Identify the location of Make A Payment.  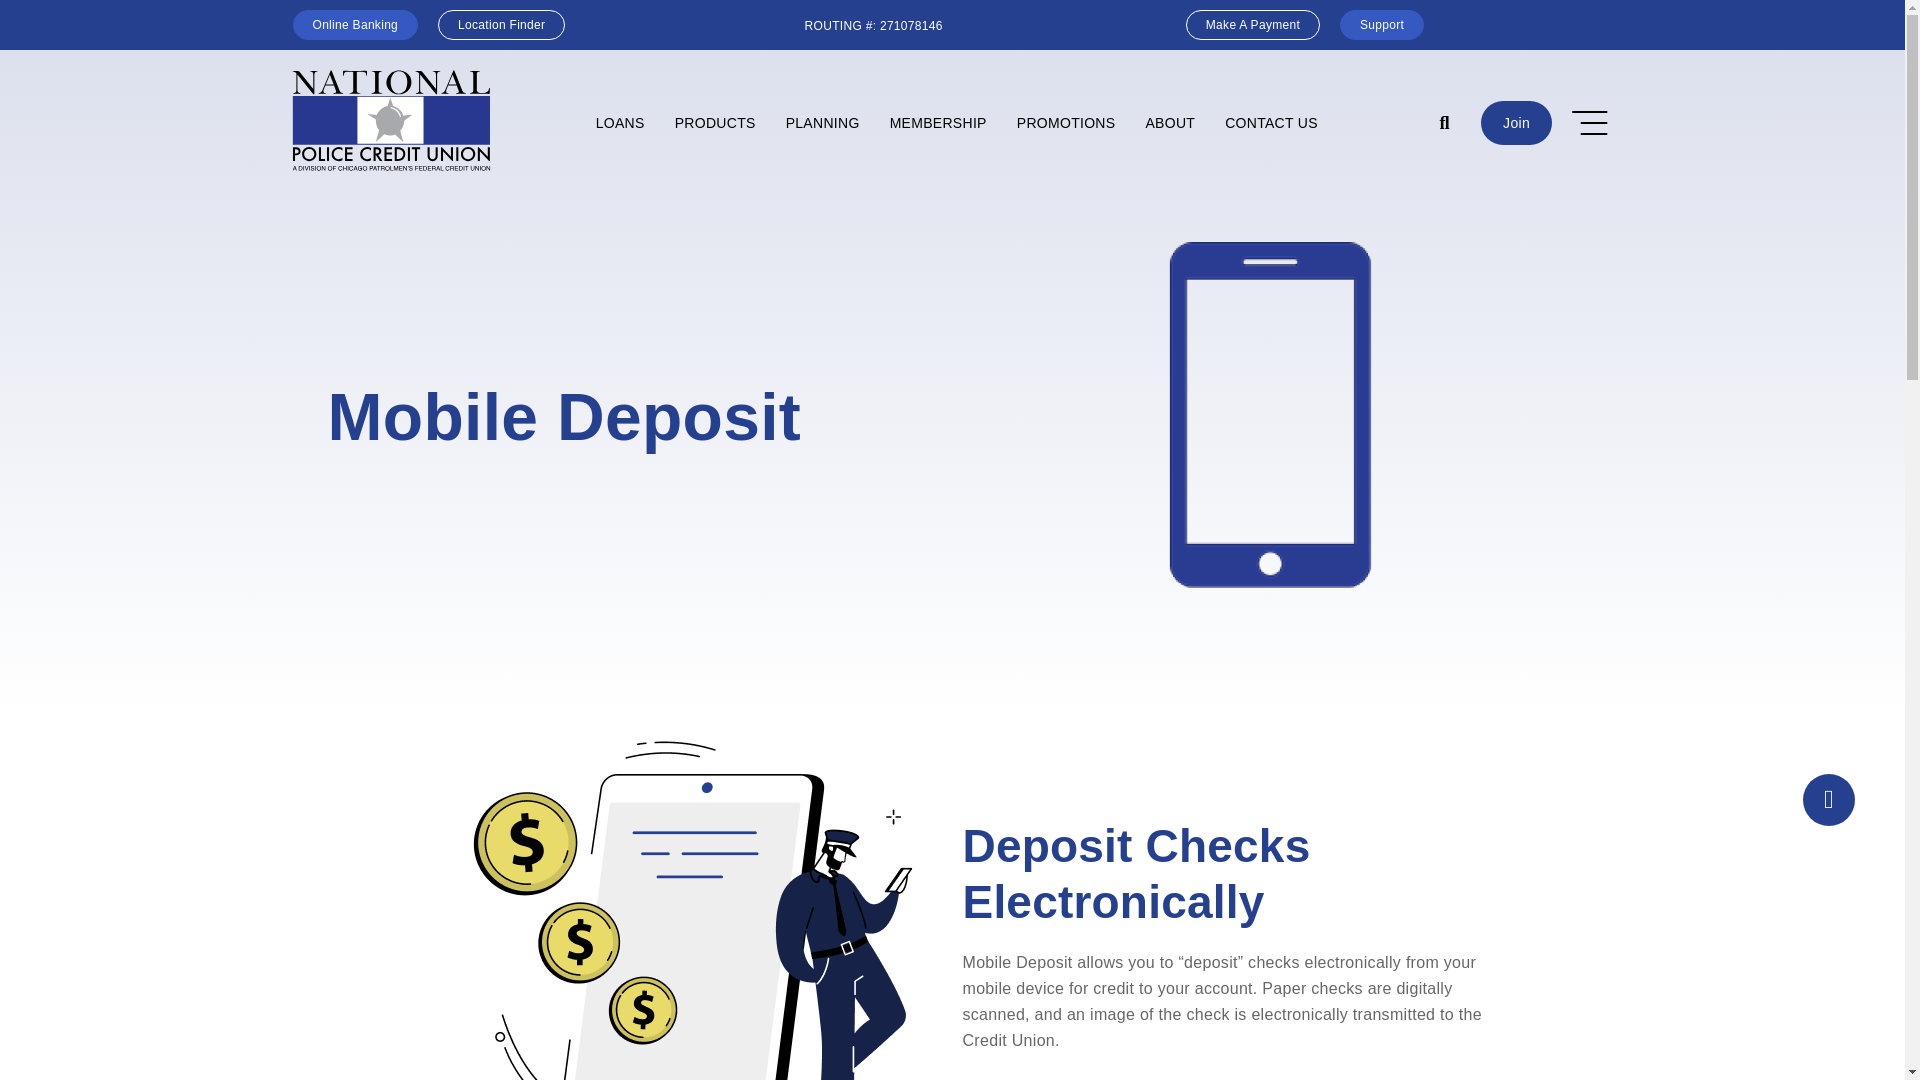
(1253, 24).